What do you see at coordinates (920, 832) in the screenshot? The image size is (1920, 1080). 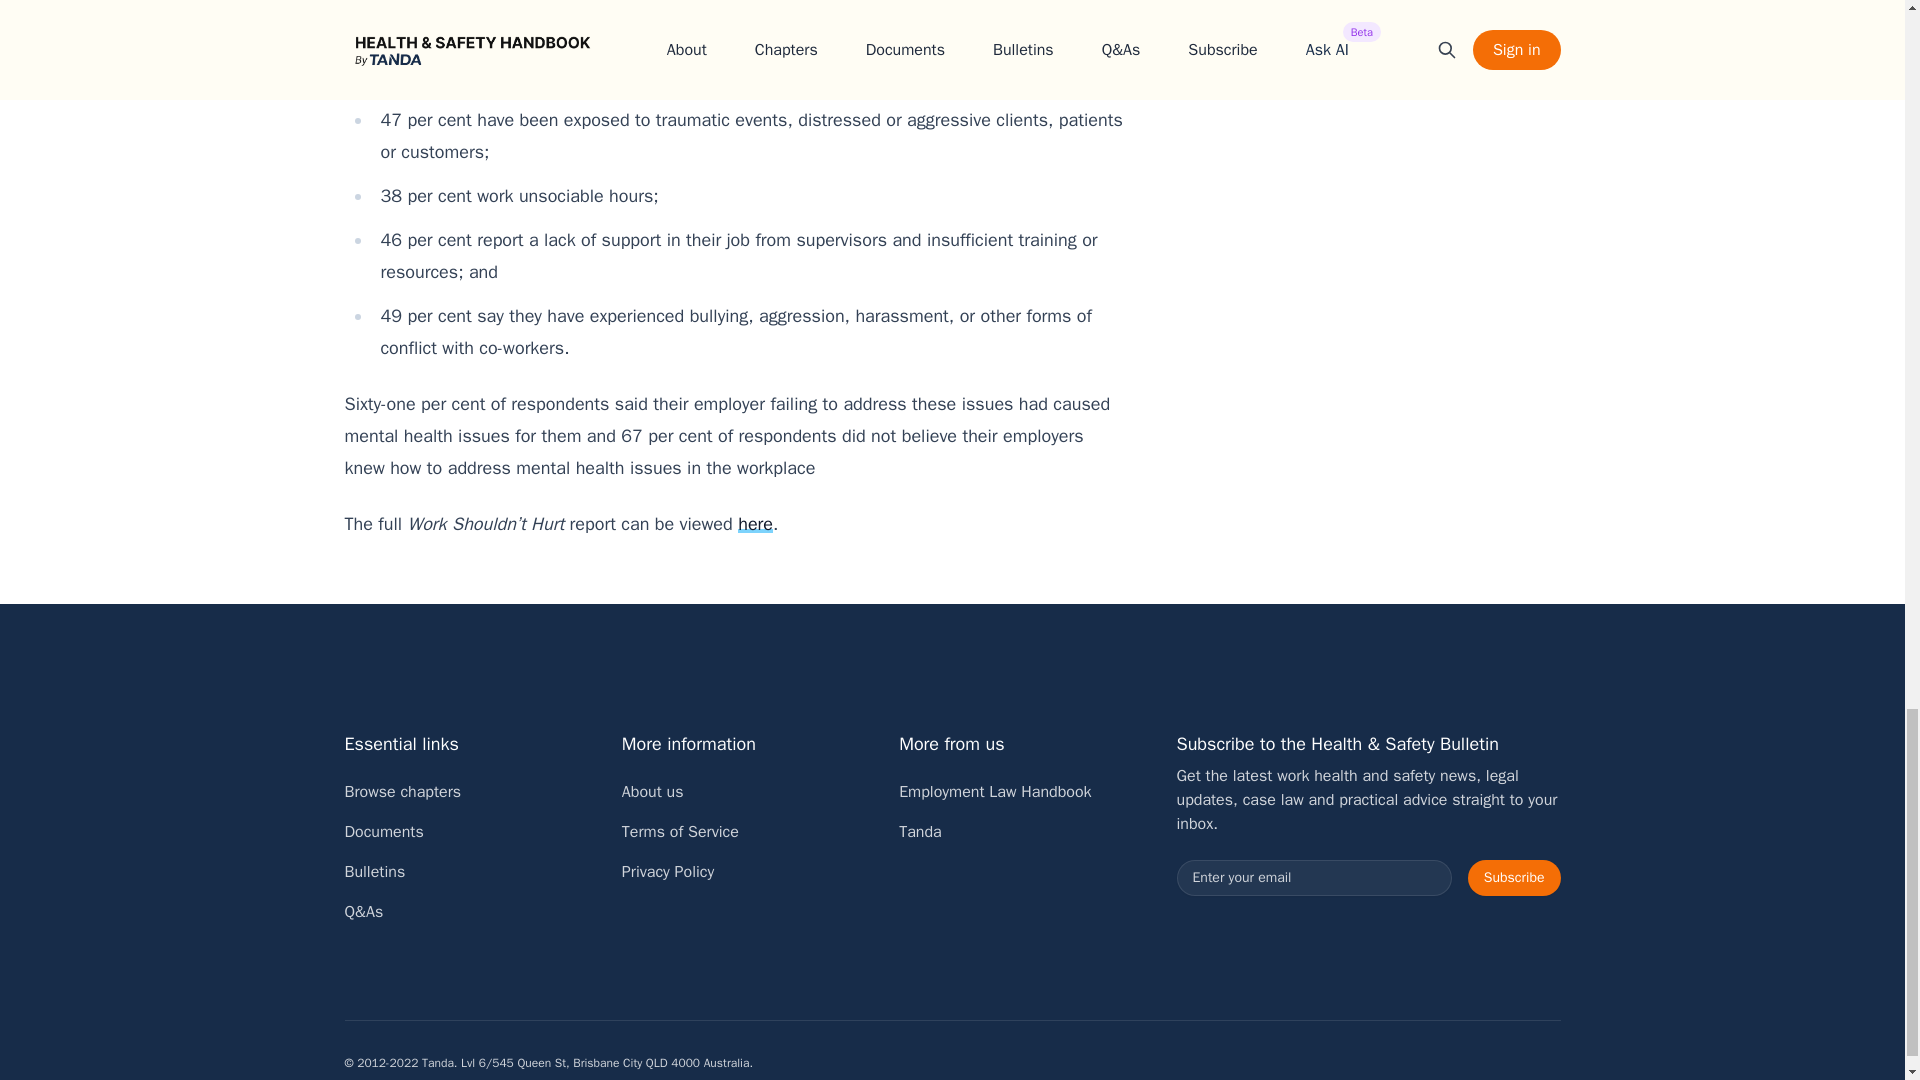 I see `Tanda` at bounding box center [920, 832].